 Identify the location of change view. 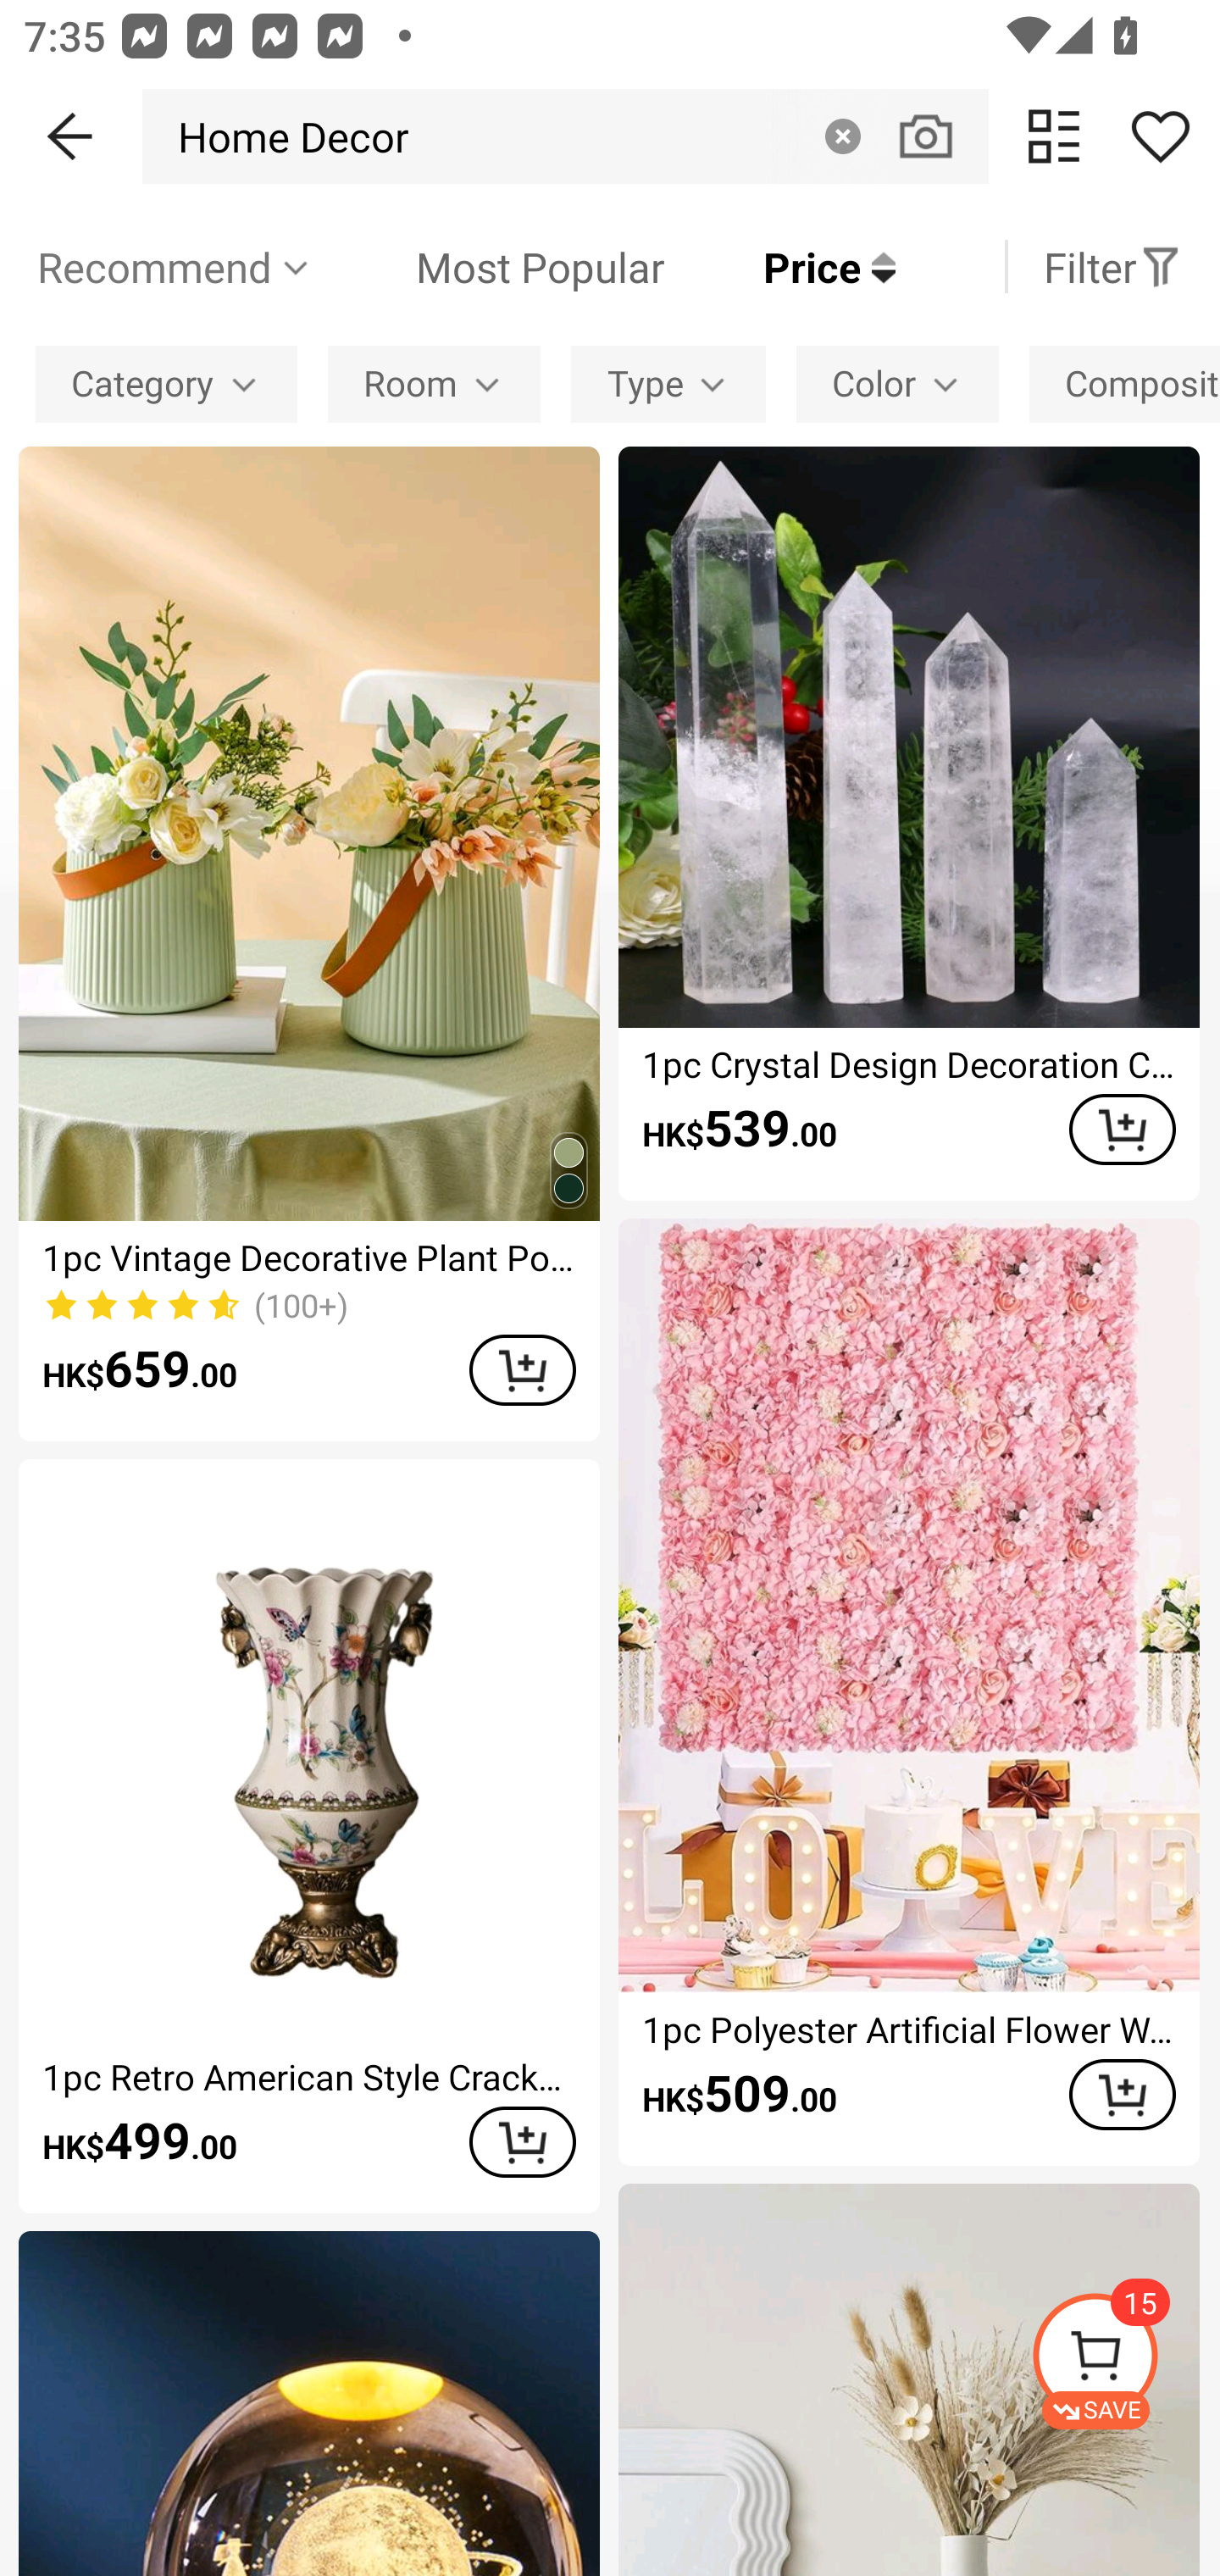
(1054, 136).